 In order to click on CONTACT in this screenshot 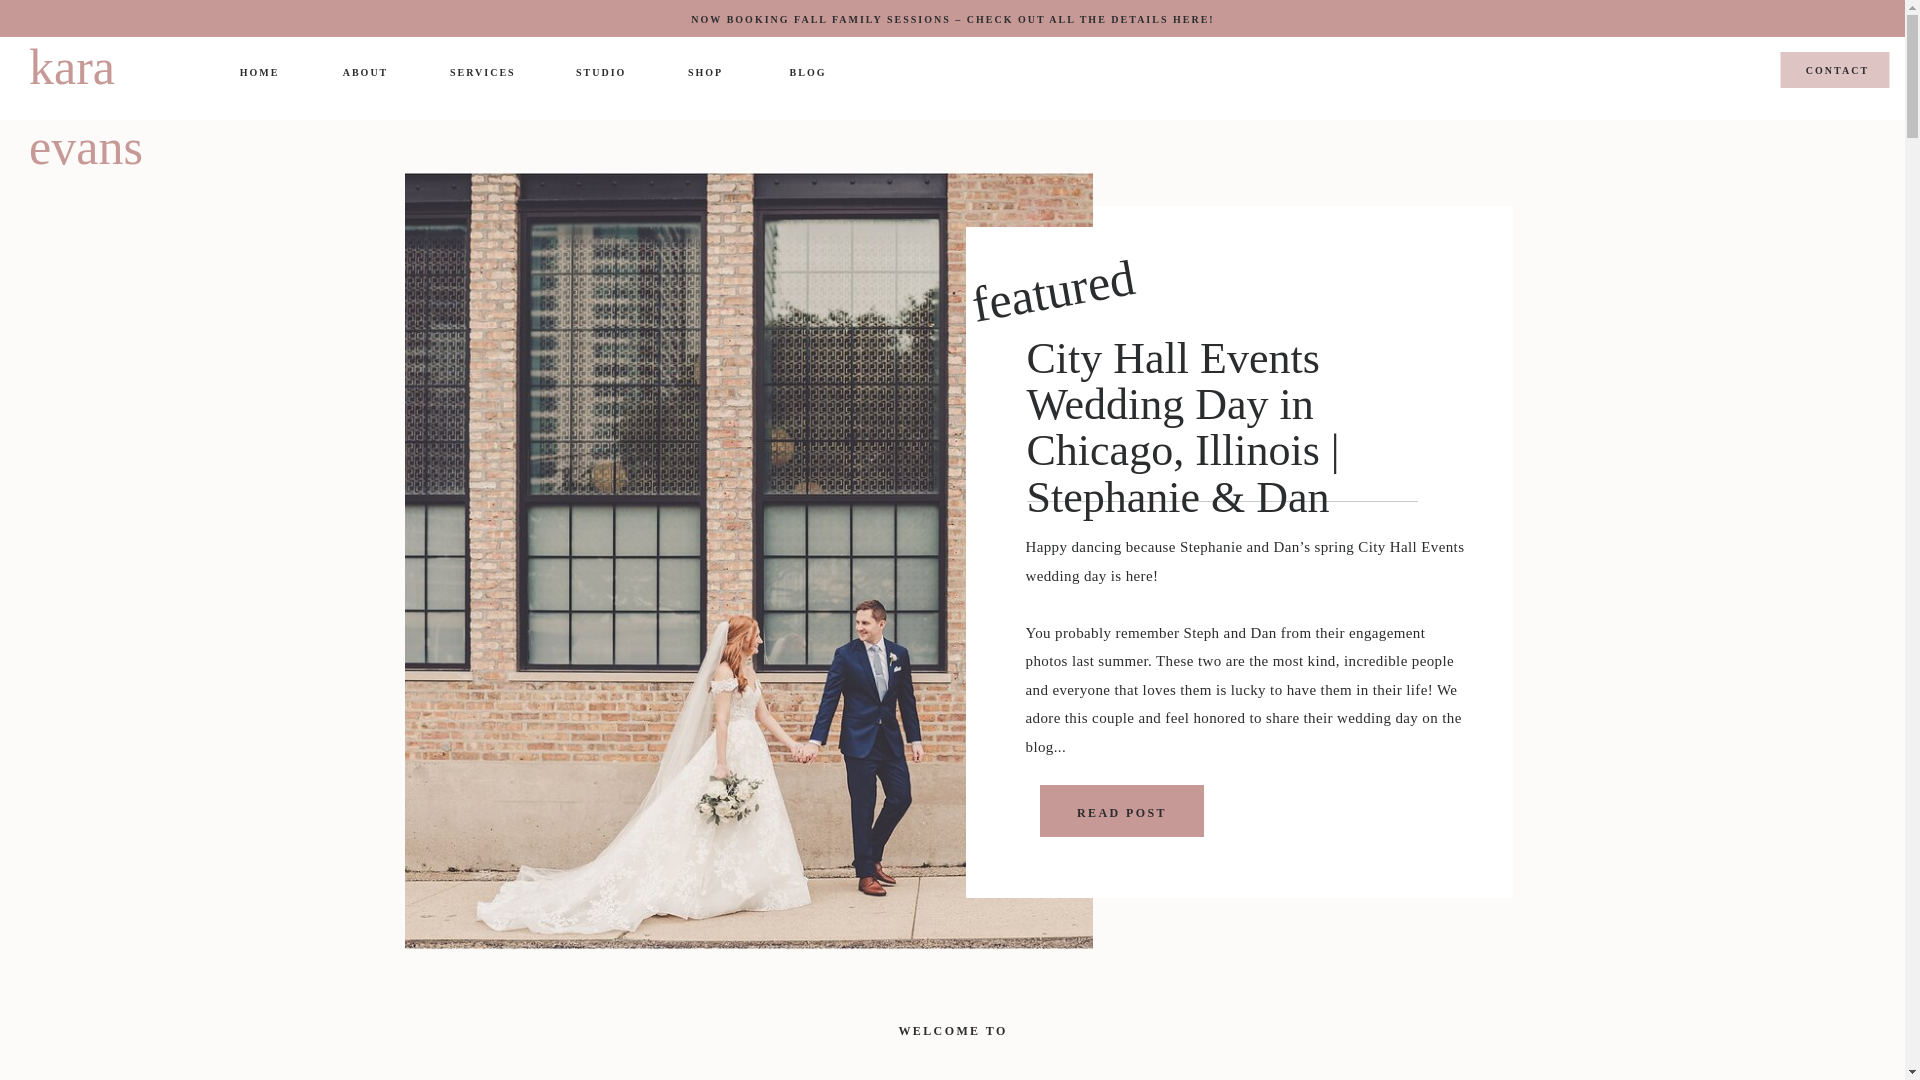, I will do `click(1838, 74)`.